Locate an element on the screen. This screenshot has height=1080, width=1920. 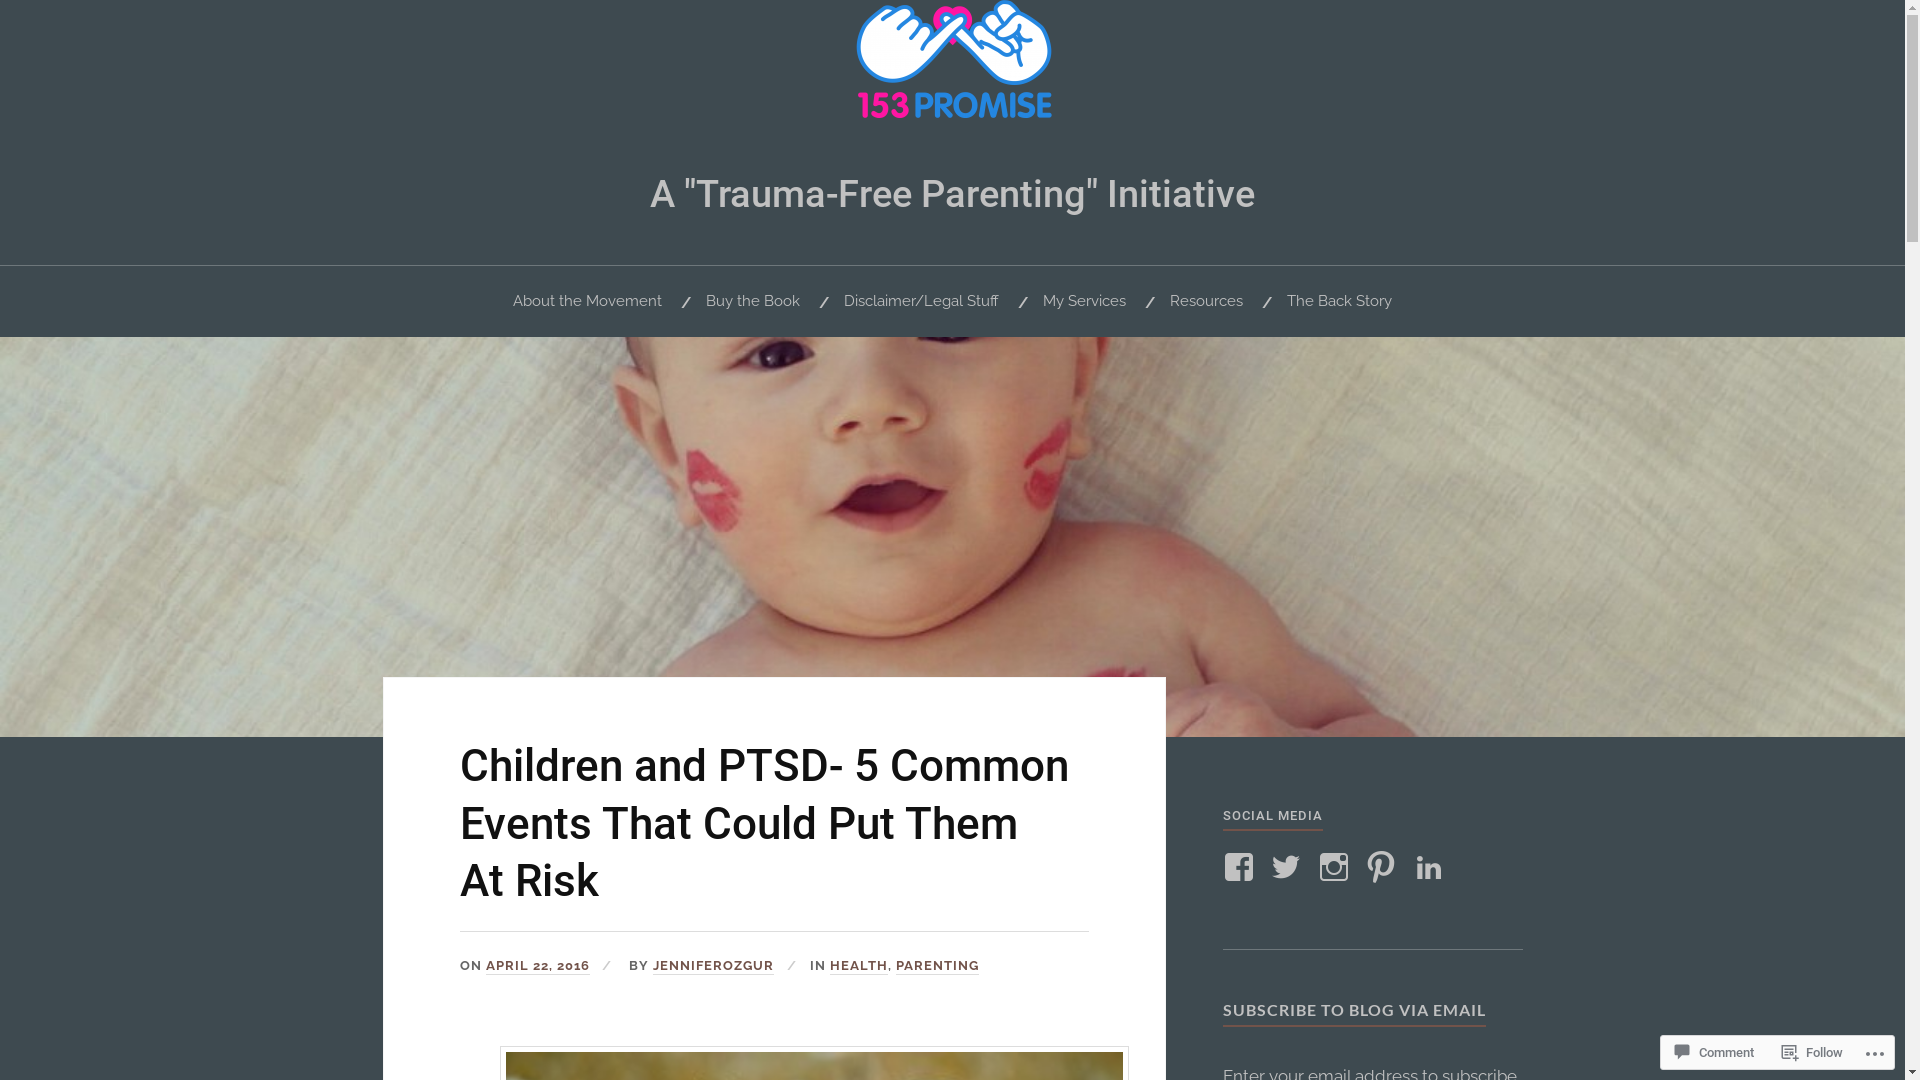
The Back Story is located at coordinates (1340, 302).